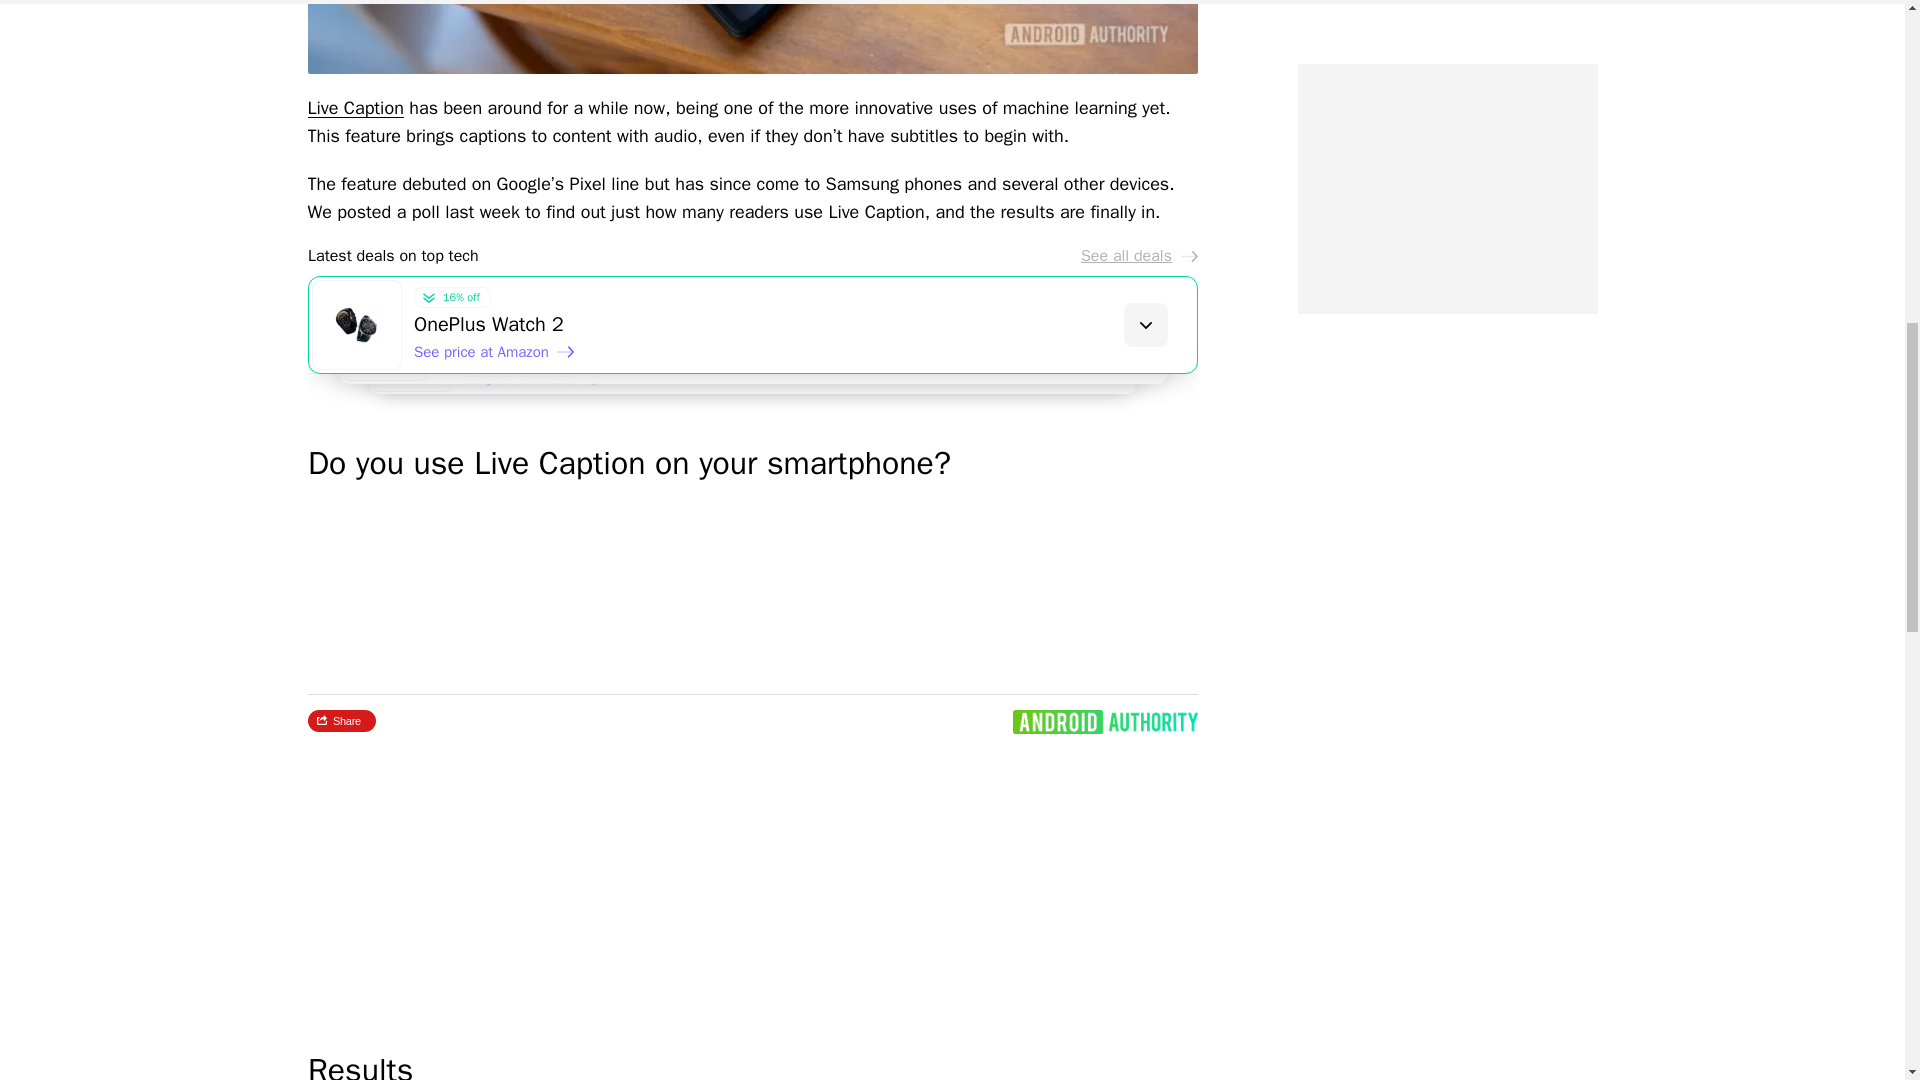 The width and height of the screenshot is (1920, 1080). Describe the element at coordinates (1138, 256) in the screenshot. I see `See all deals` at that location.